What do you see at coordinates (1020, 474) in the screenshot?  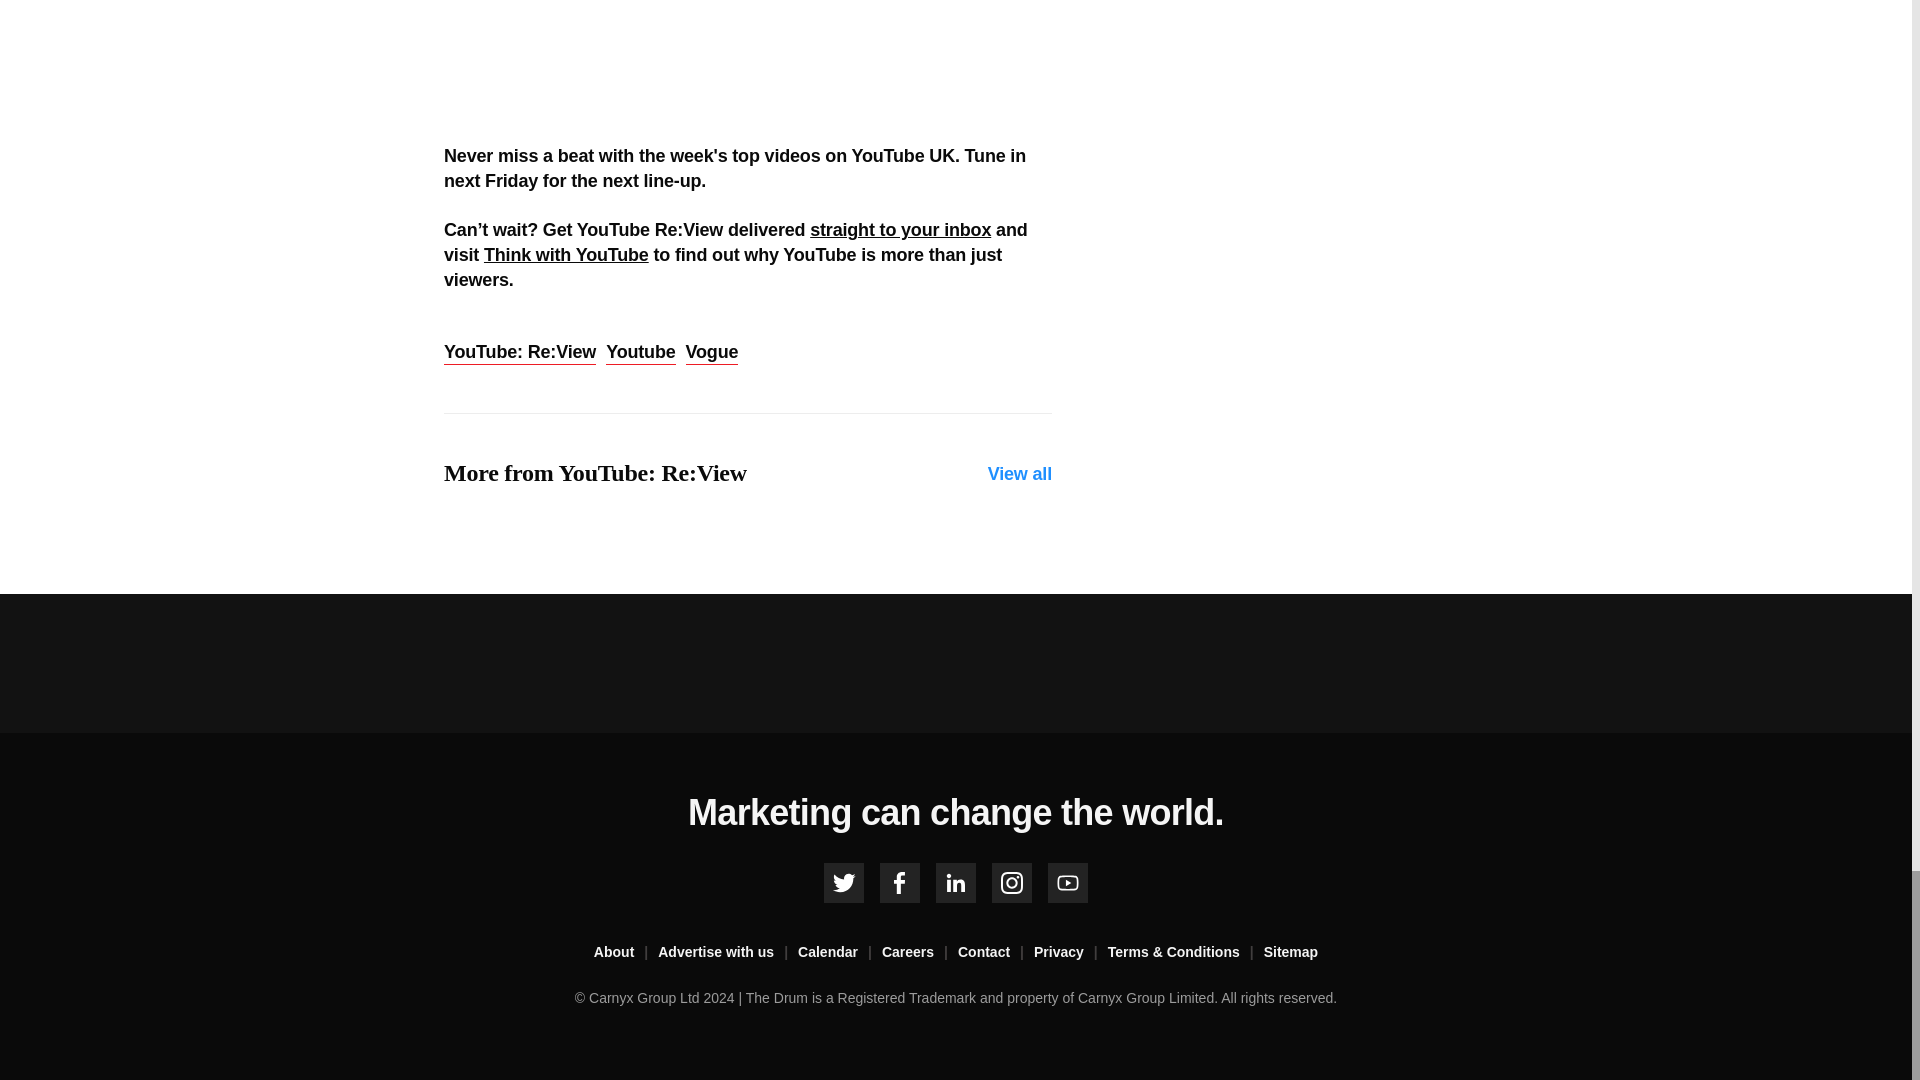 I see `View all` at bounding box center [1020, 474].